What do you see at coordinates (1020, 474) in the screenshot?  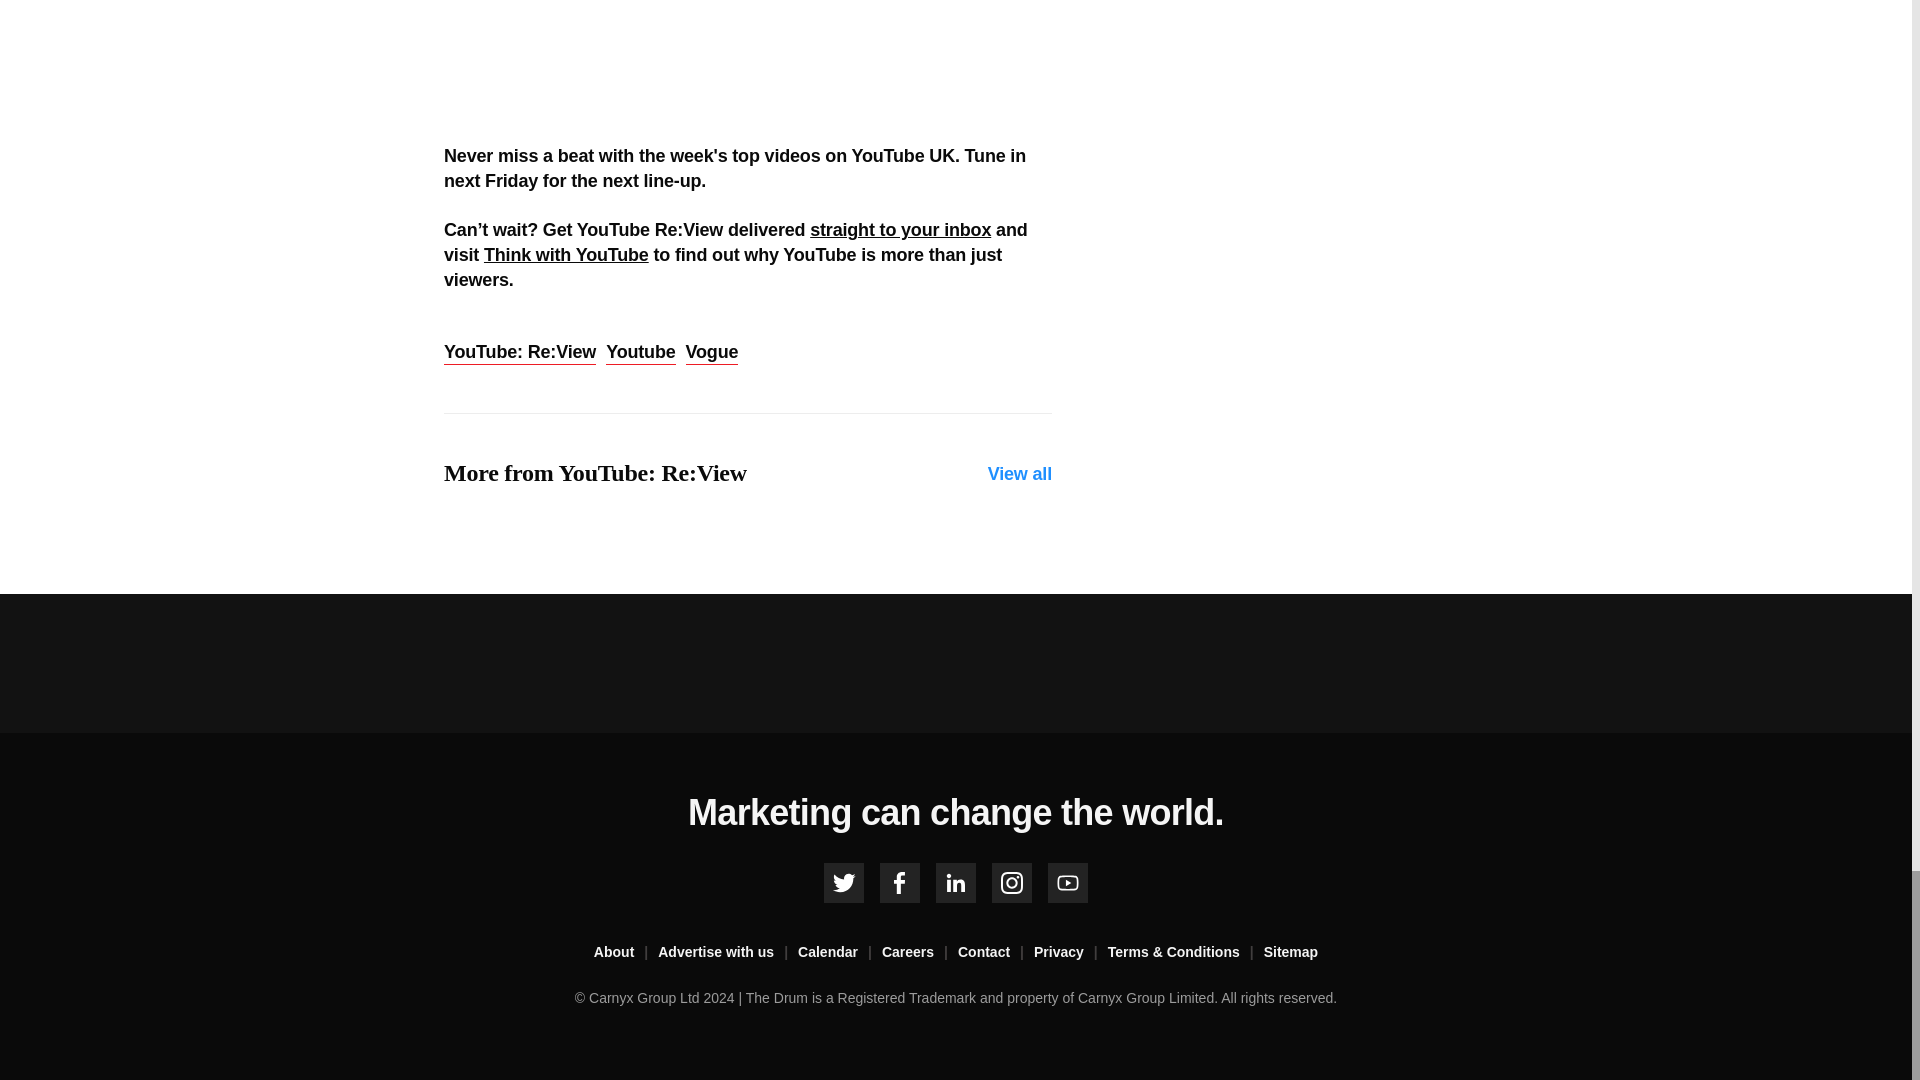 I see `View all` at bounding box center [1020, 474].